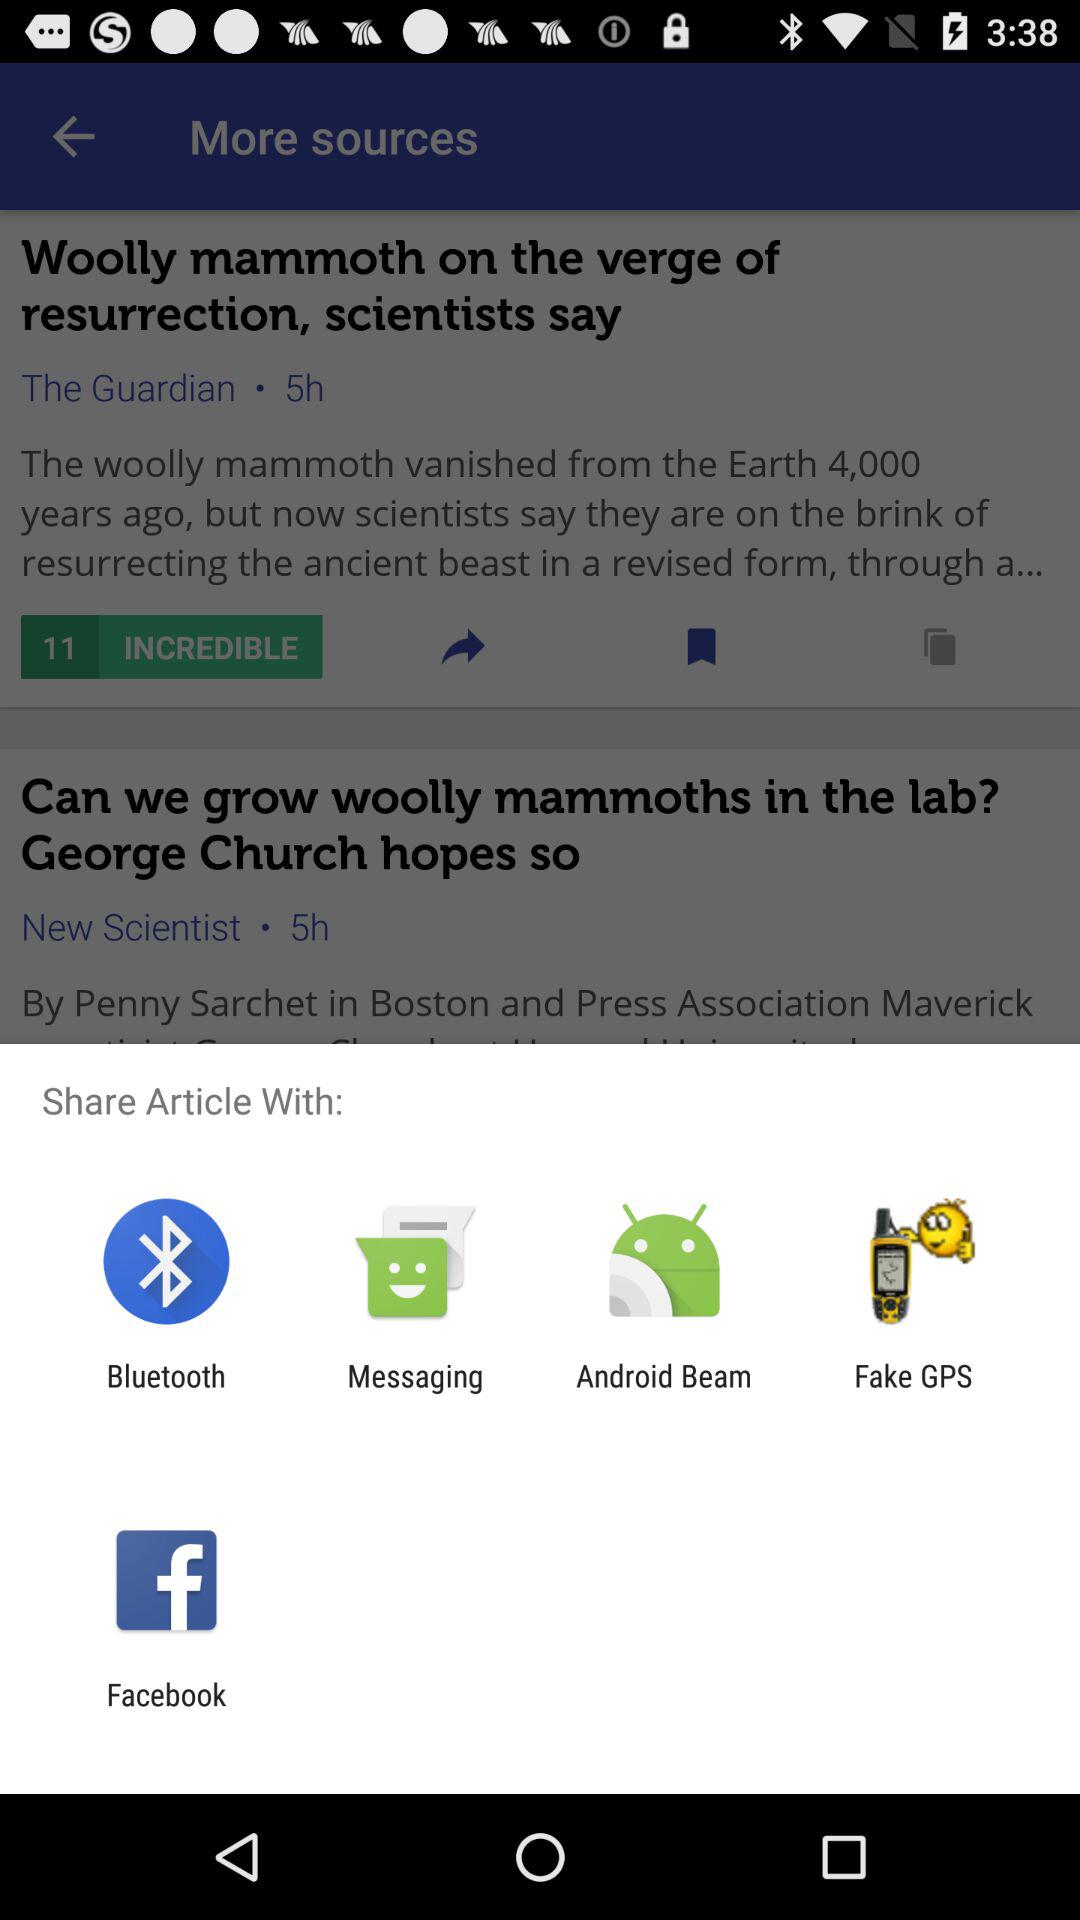  Describe the element at coordinates (166, 1393) in the screenshot. I see `tap the item next to the messaging icon` at that location.